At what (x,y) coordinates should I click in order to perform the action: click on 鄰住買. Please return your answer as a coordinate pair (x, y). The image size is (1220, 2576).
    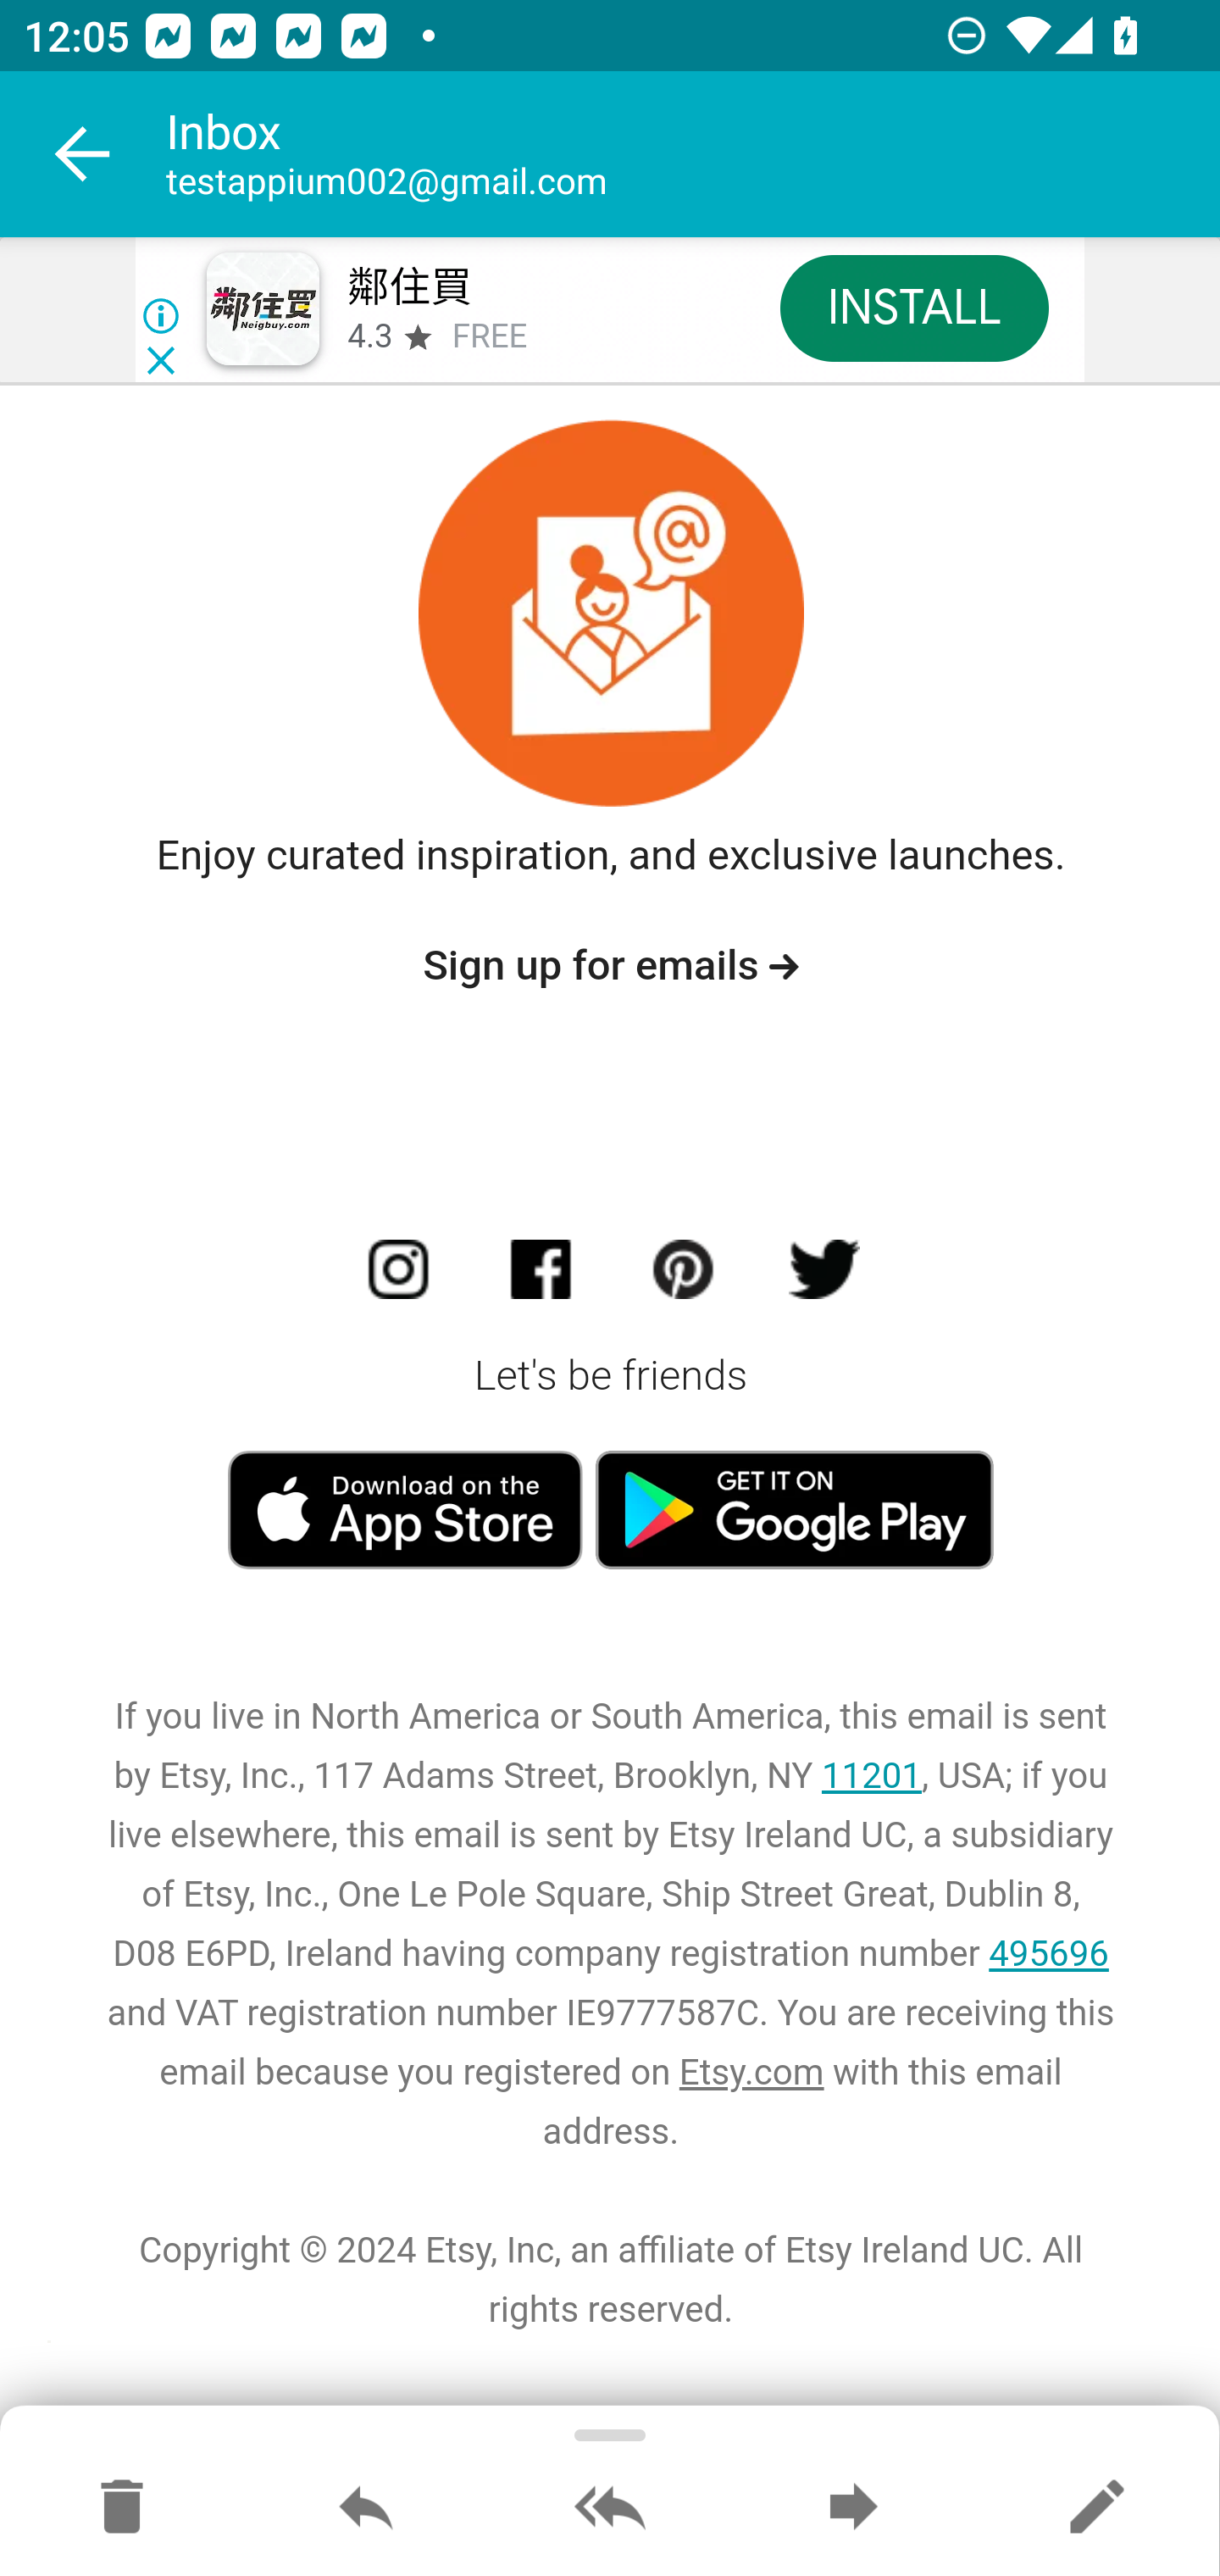
    Looking at the image, I should click on (408, 288).